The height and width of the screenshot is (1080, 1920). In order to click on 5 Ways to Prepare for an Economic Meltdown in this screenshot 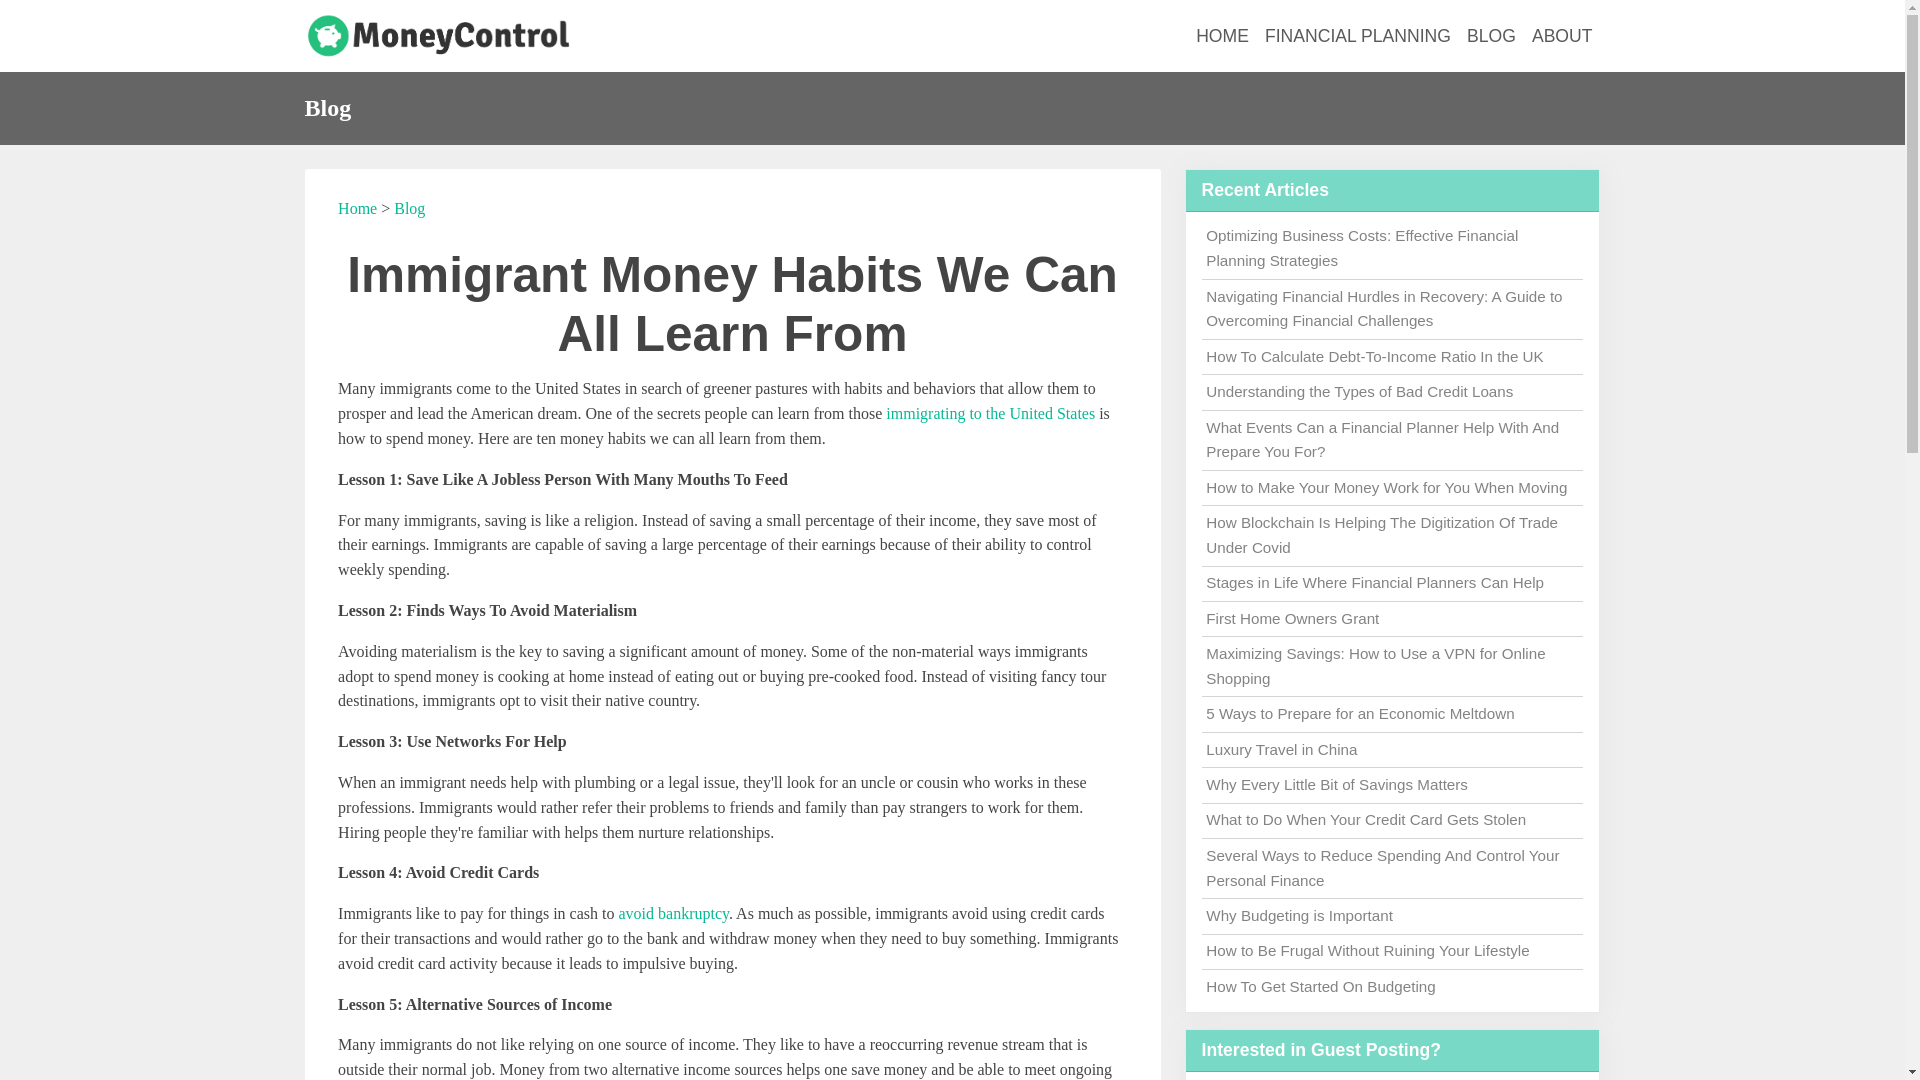, I will do `click(1360, 714)`.